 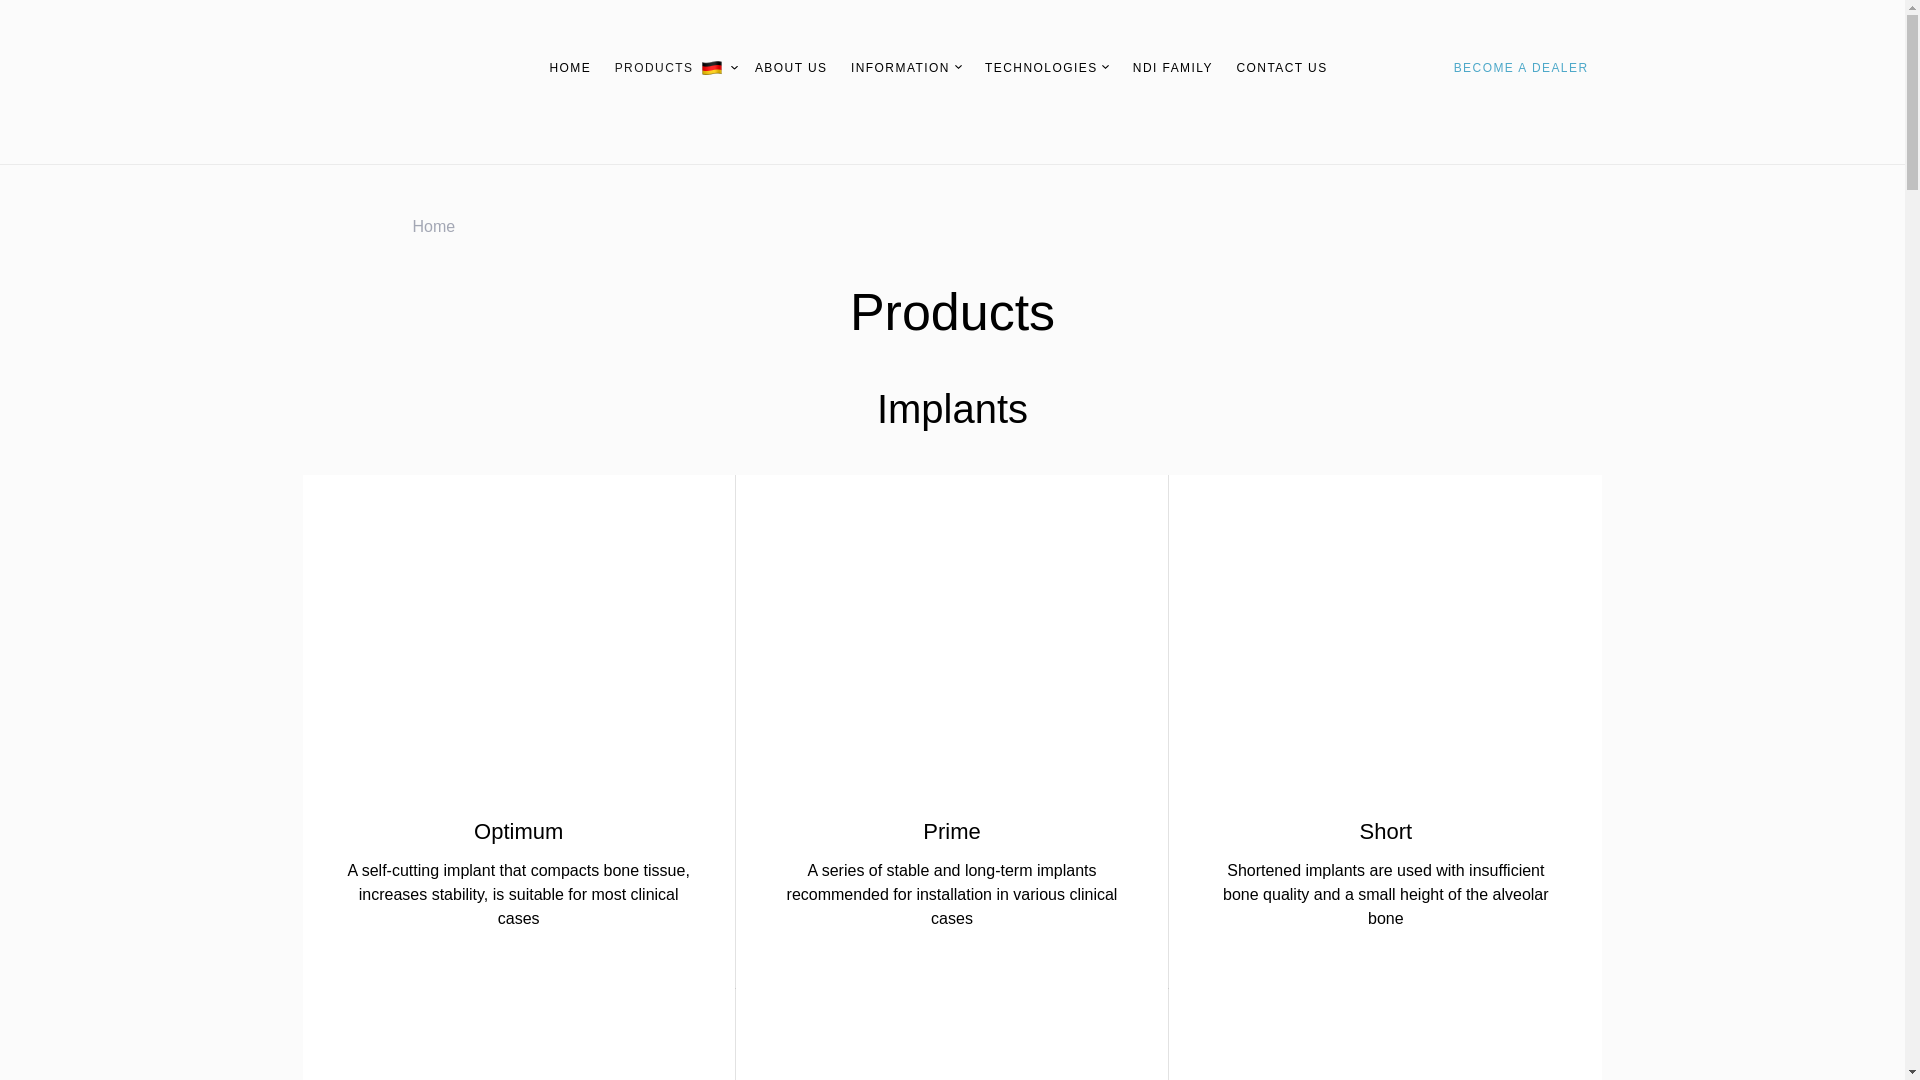 What do you see at coordinates (1522, 68) in the screenshot?
I see `BECOME A DEALER` at bounding box center [1522, 68].